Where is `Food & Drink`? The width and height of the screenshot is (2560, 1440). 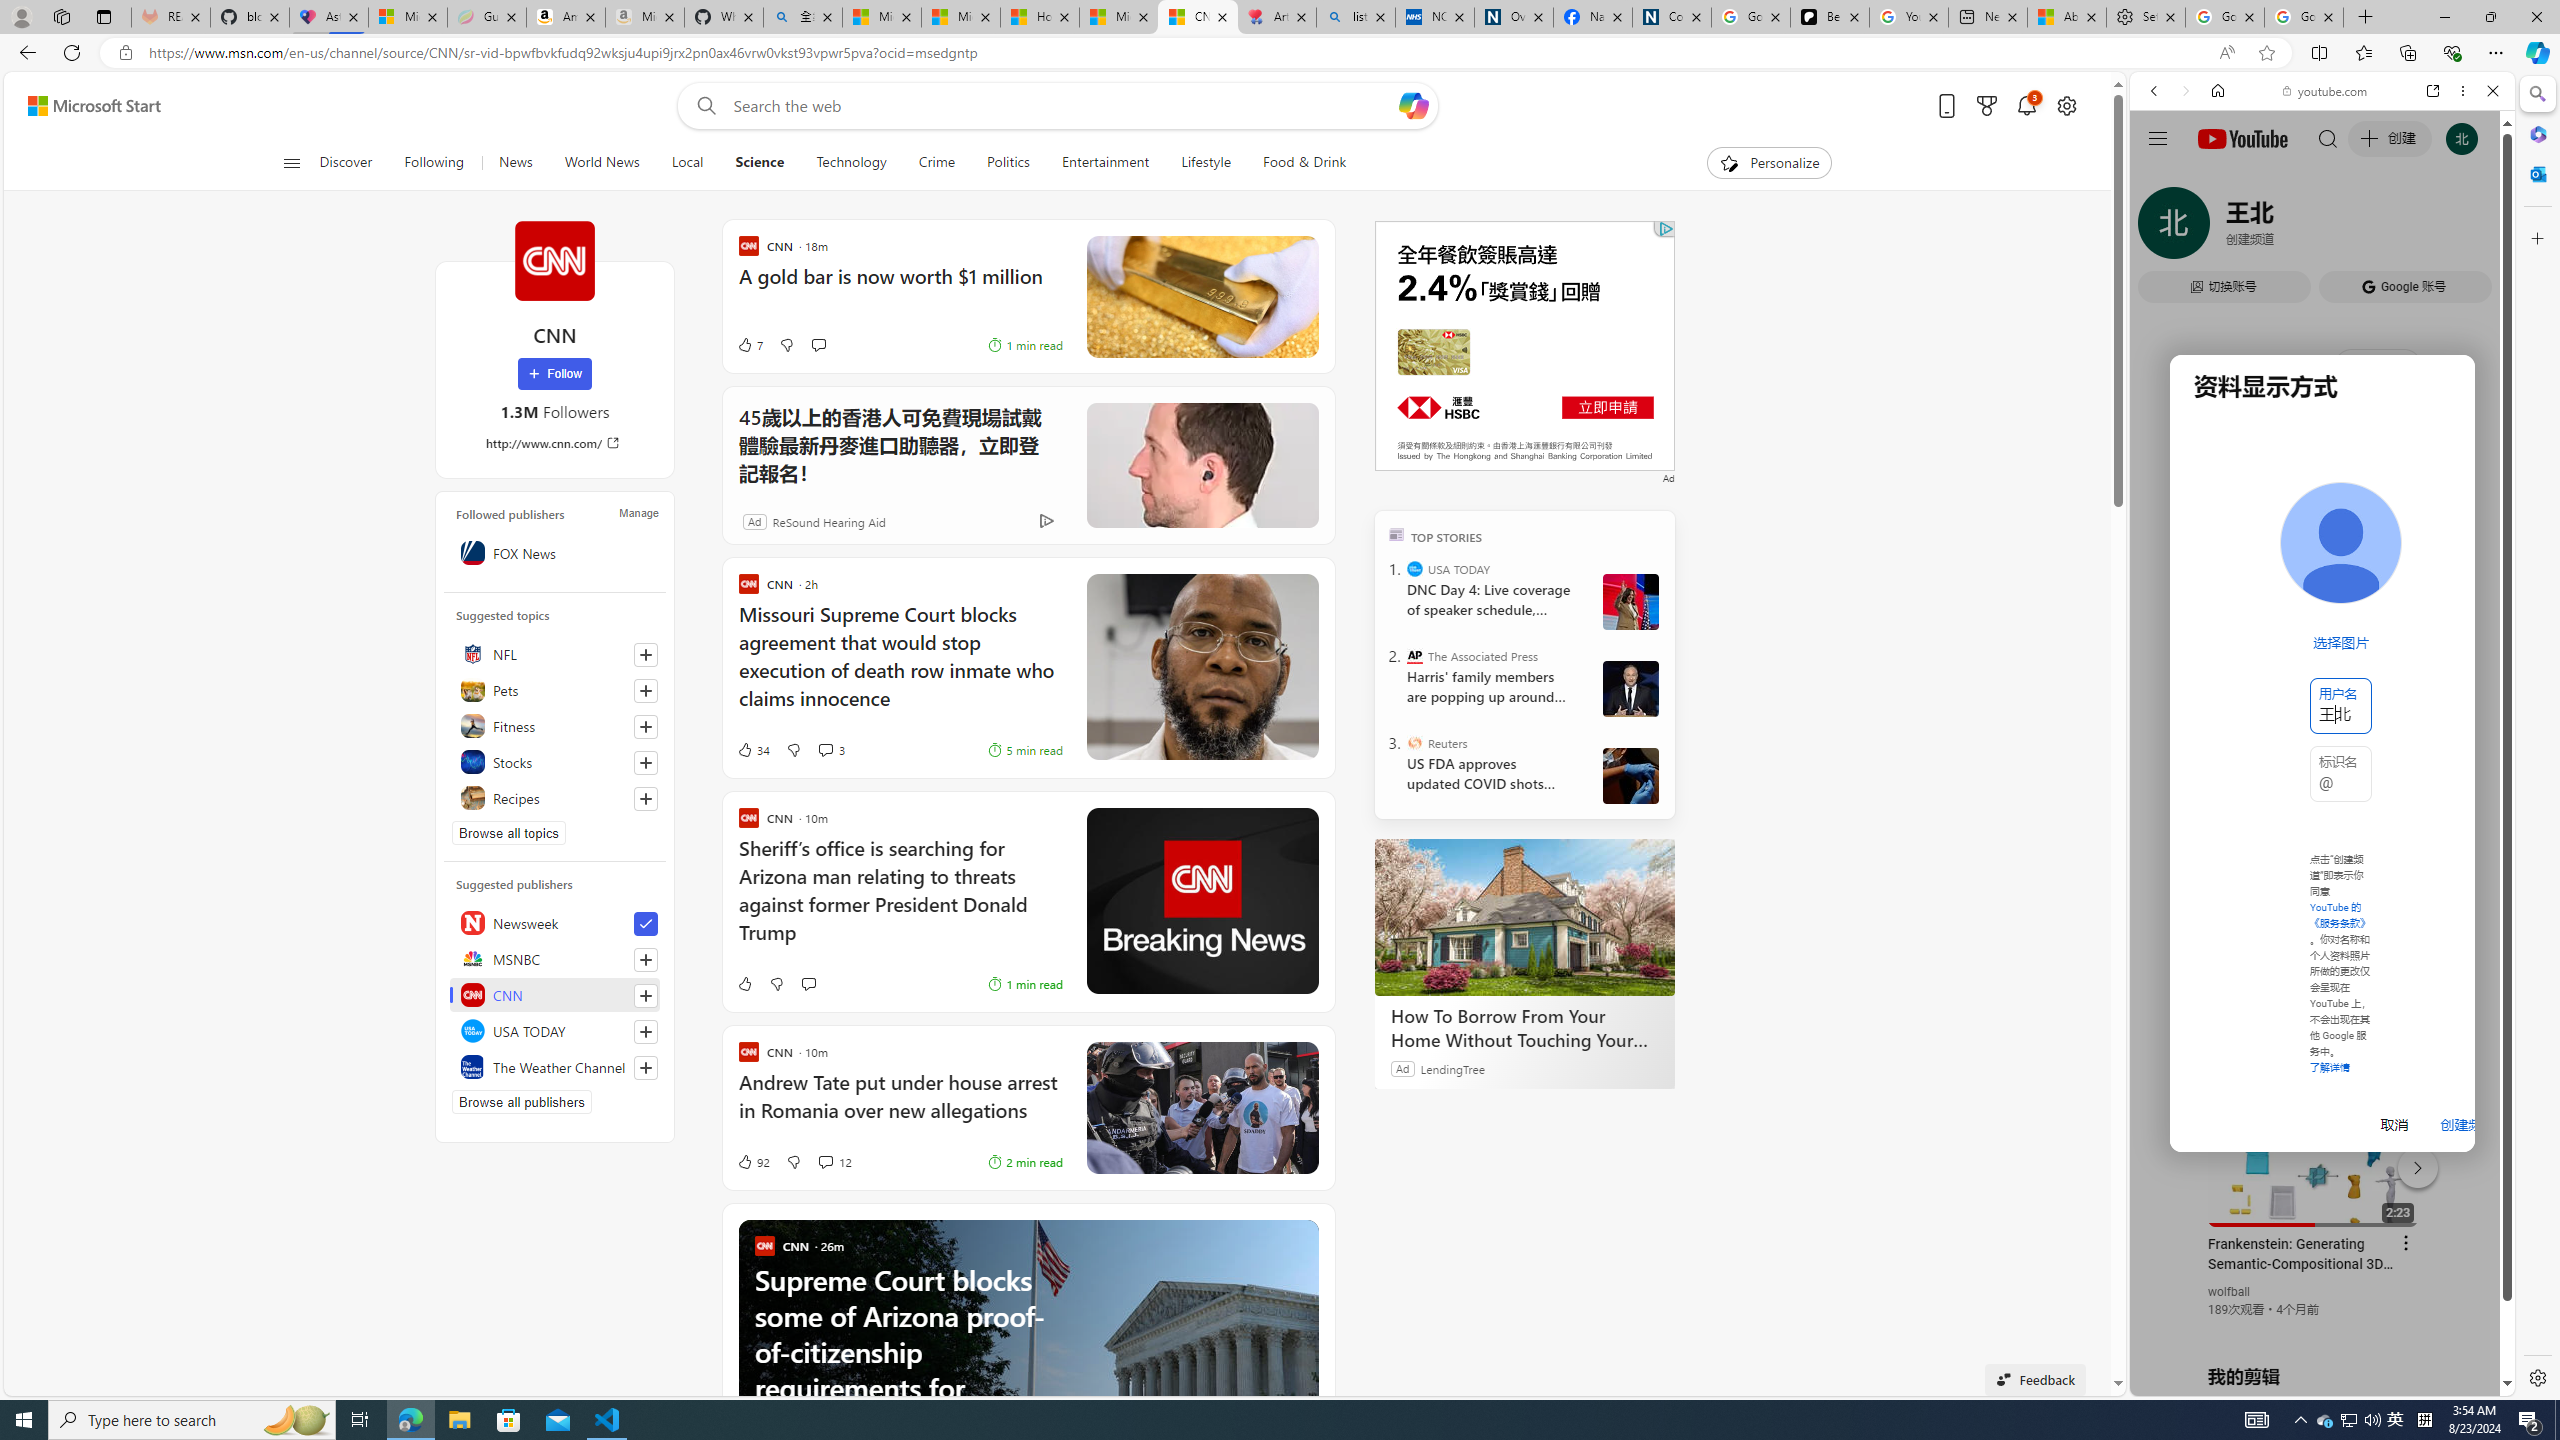 Food & Drink is located at coordinates (1304, 163).